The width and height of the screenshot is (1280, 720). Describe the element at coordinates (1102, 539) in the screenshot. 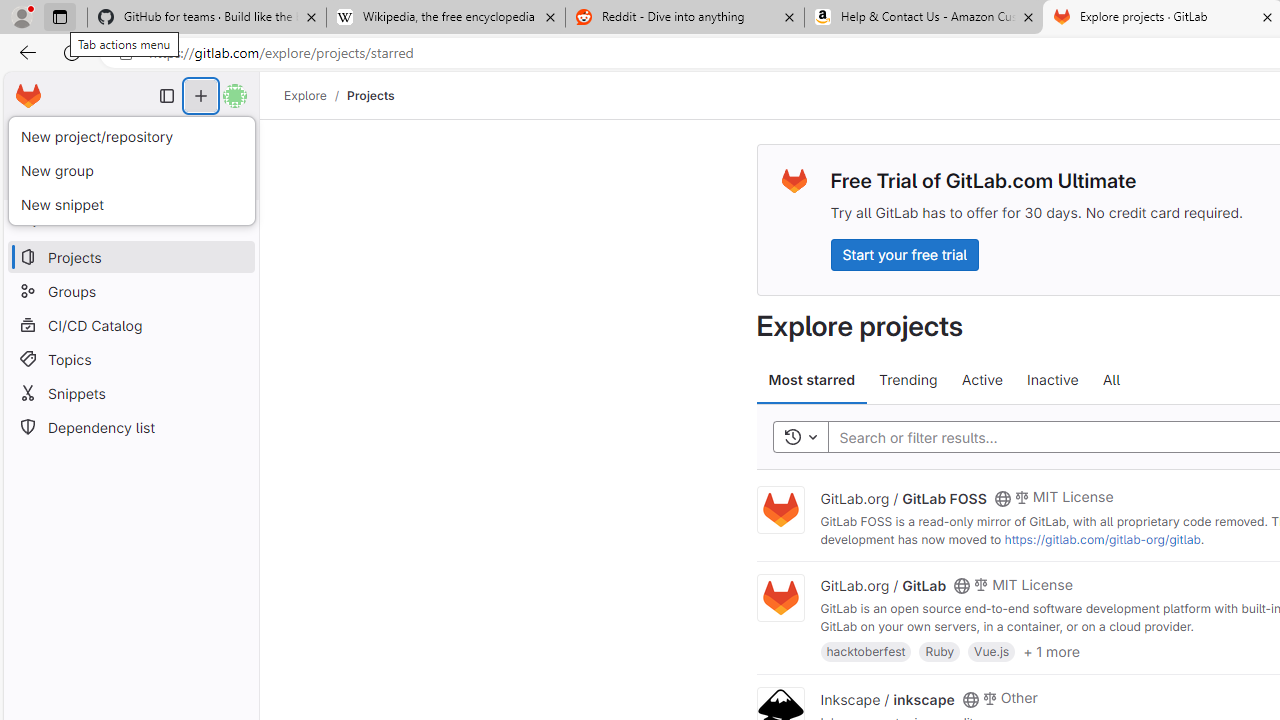

I see `https://gitlab.com/gitlab-org/gitlab` at that location.